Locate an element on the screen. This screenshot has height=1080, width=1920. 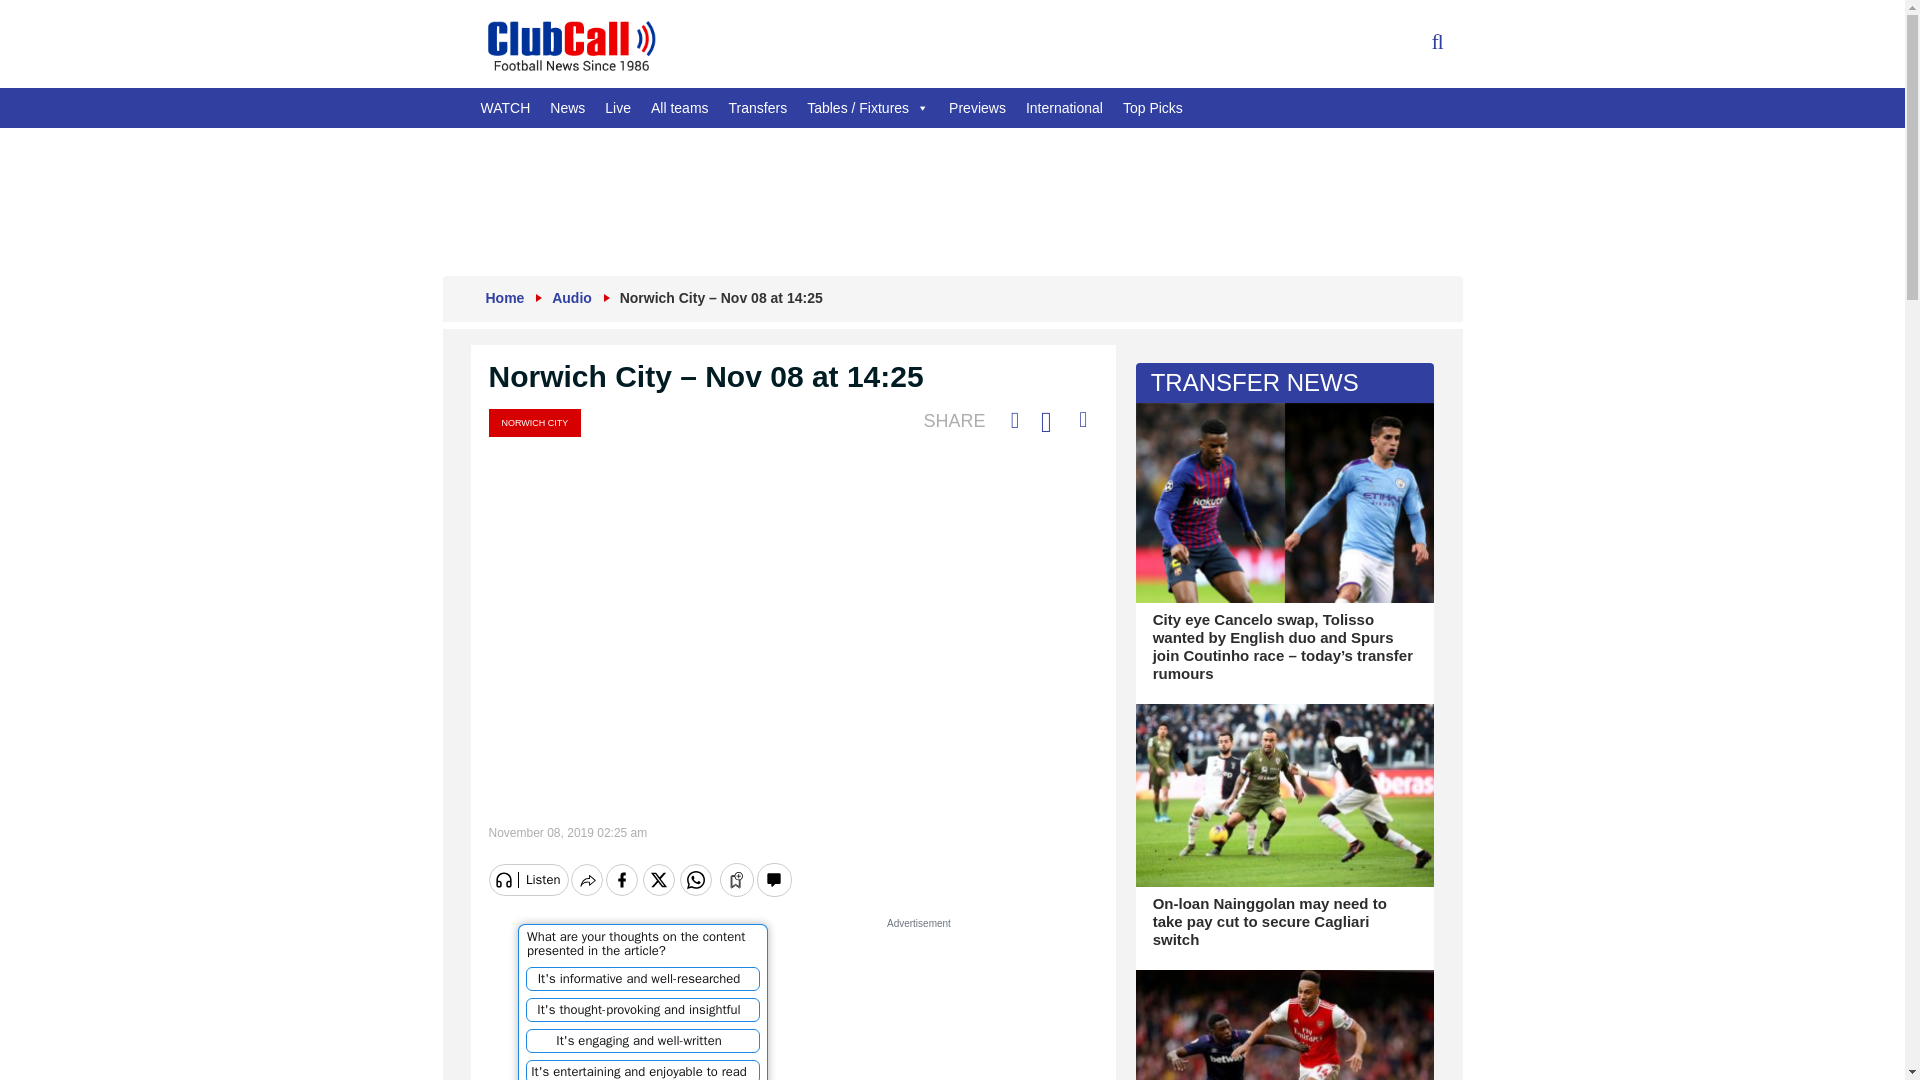
Vuukle Quiz Widget is located at coordinates (643, 1002).